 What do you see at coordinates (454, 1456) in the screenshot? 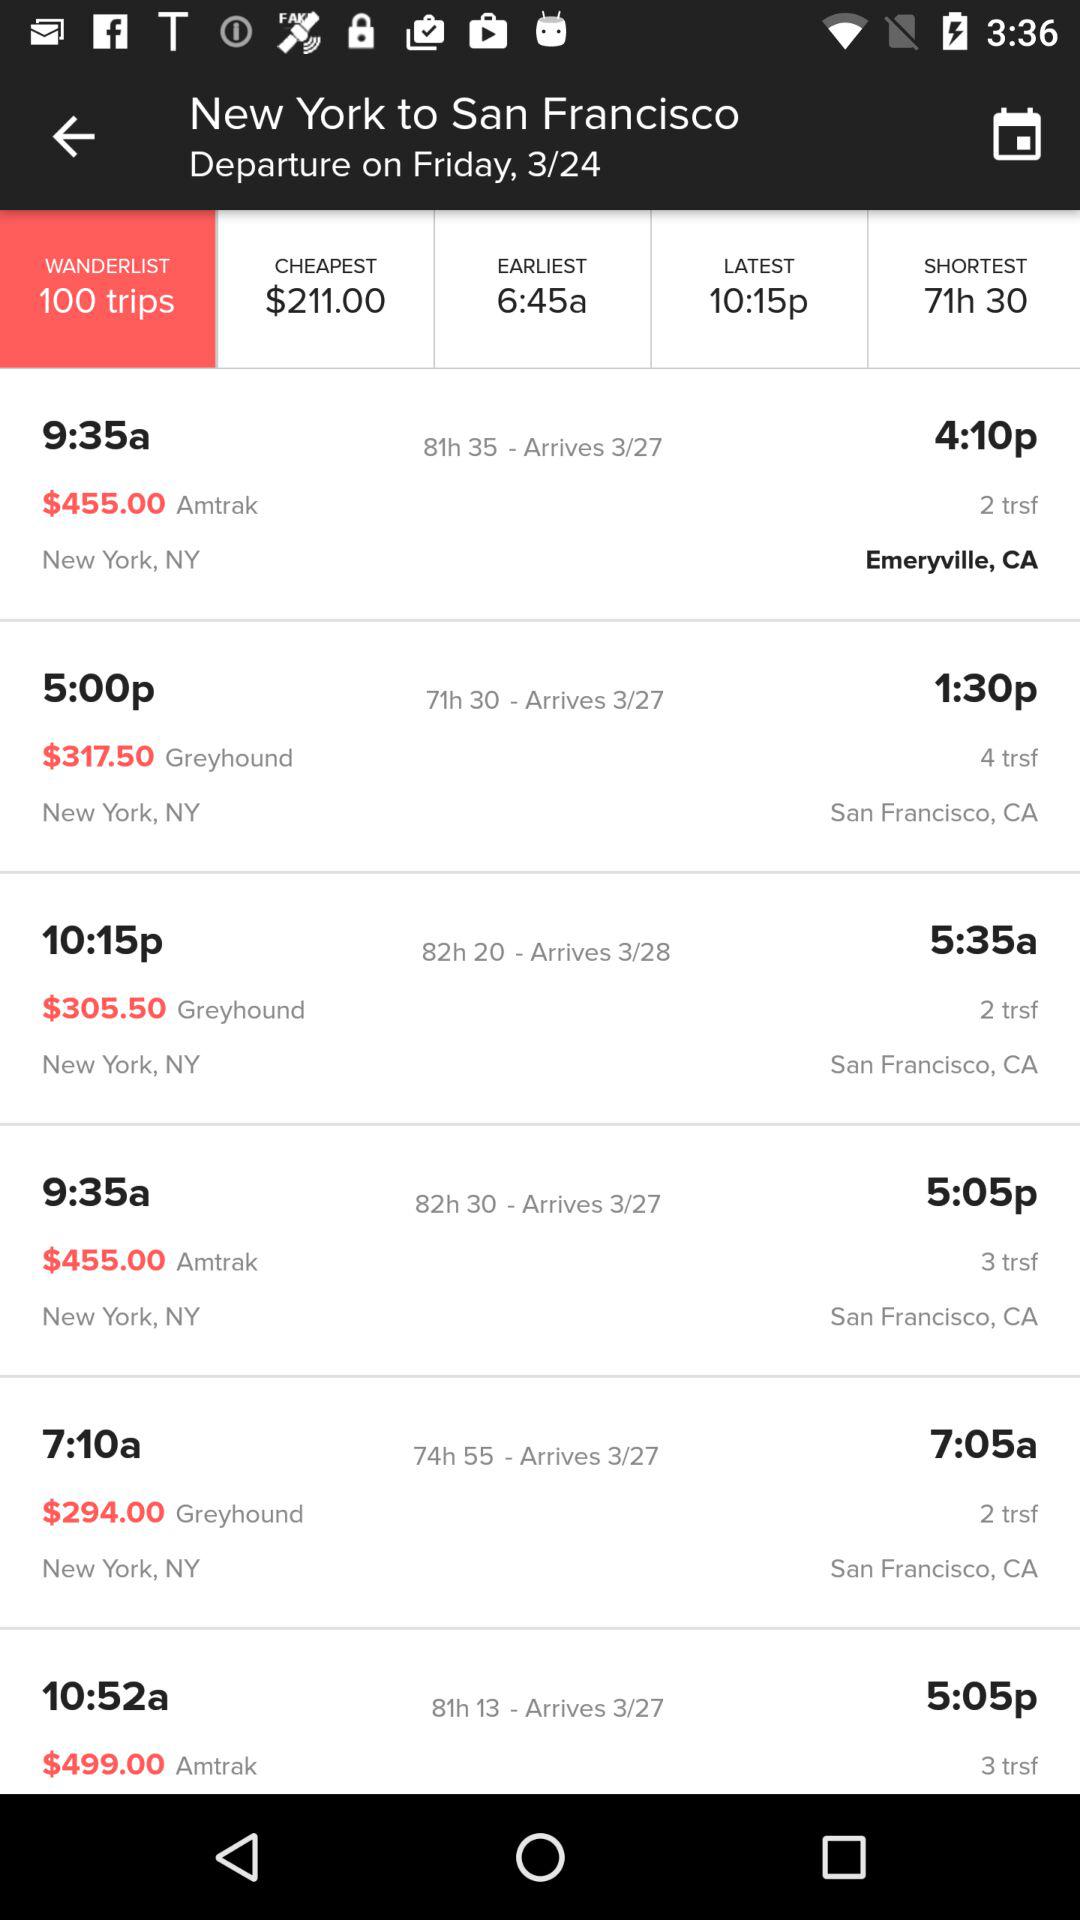
I see `open the item below new york, ny` at bounding box center [454, 1456].